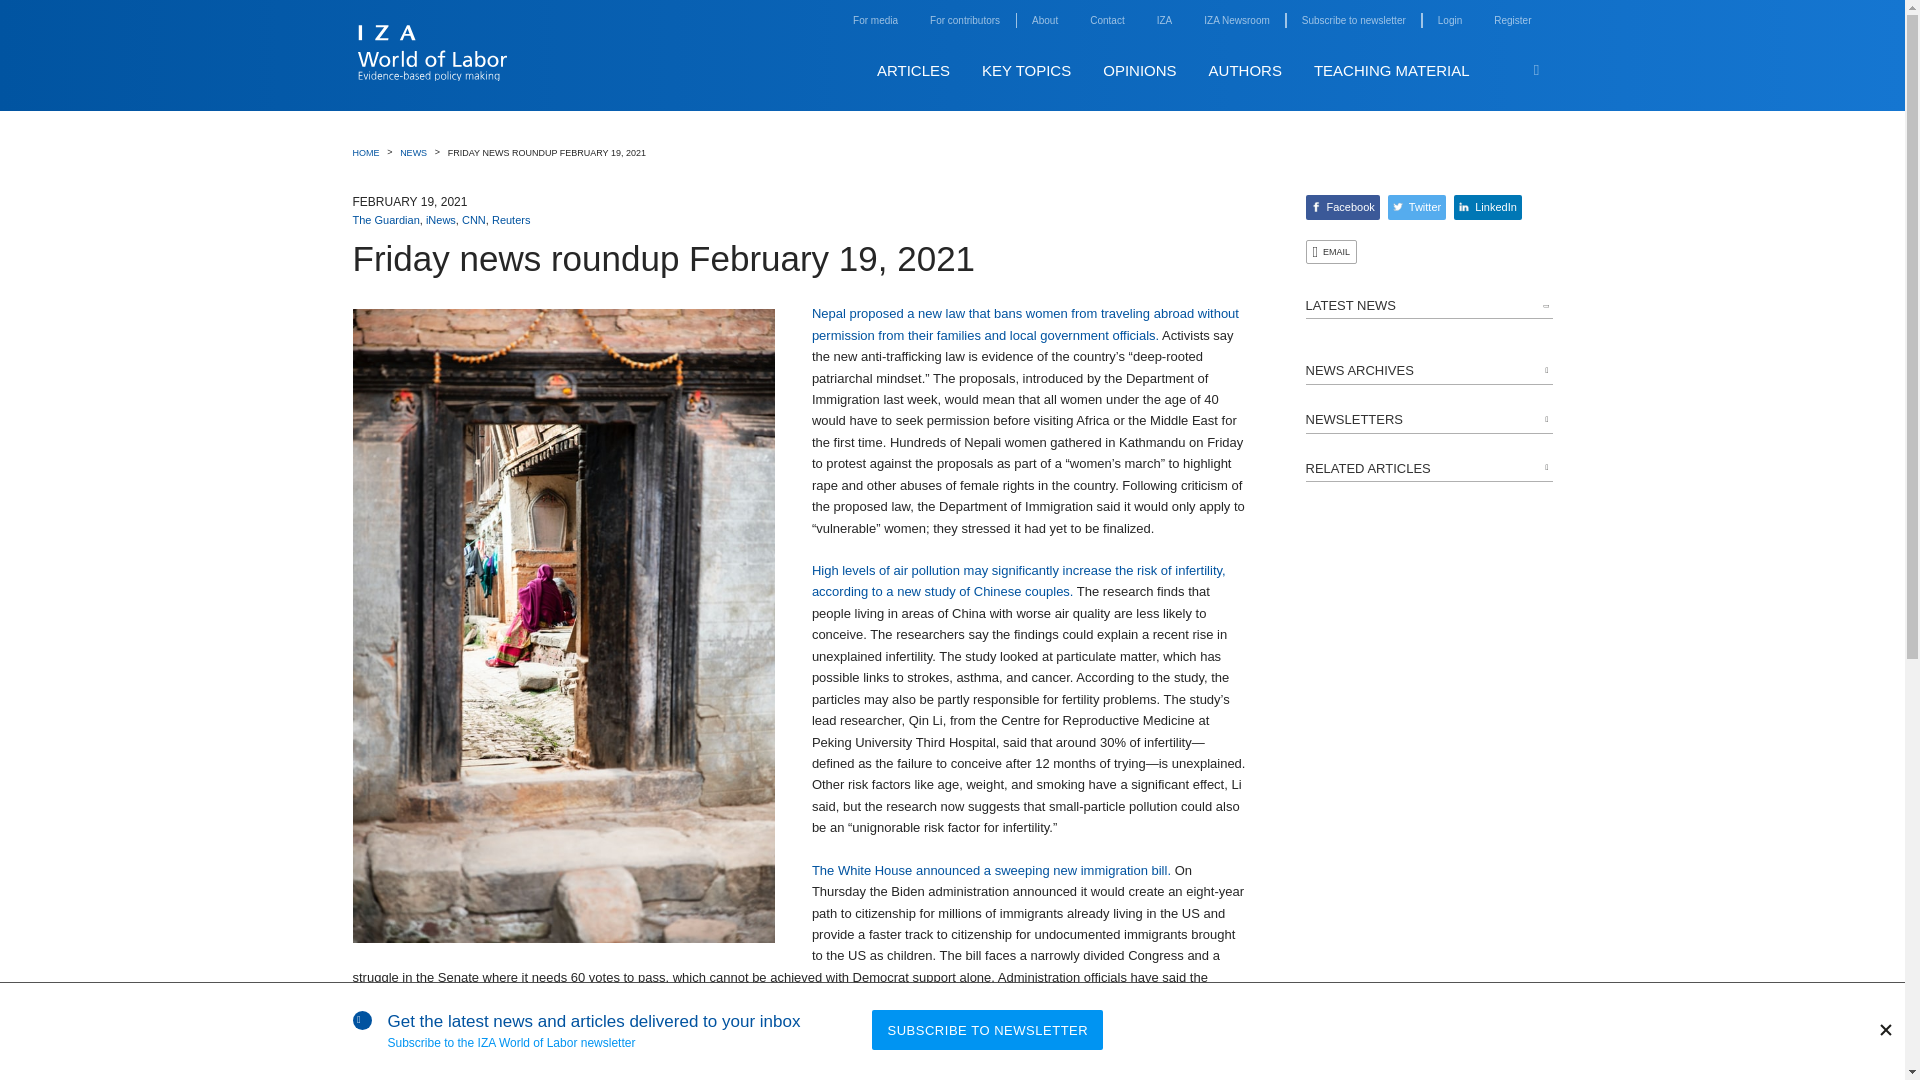  Describe the element at coordinates (1568, 49) in the screenshot. I see `Skip to main content` at that location.